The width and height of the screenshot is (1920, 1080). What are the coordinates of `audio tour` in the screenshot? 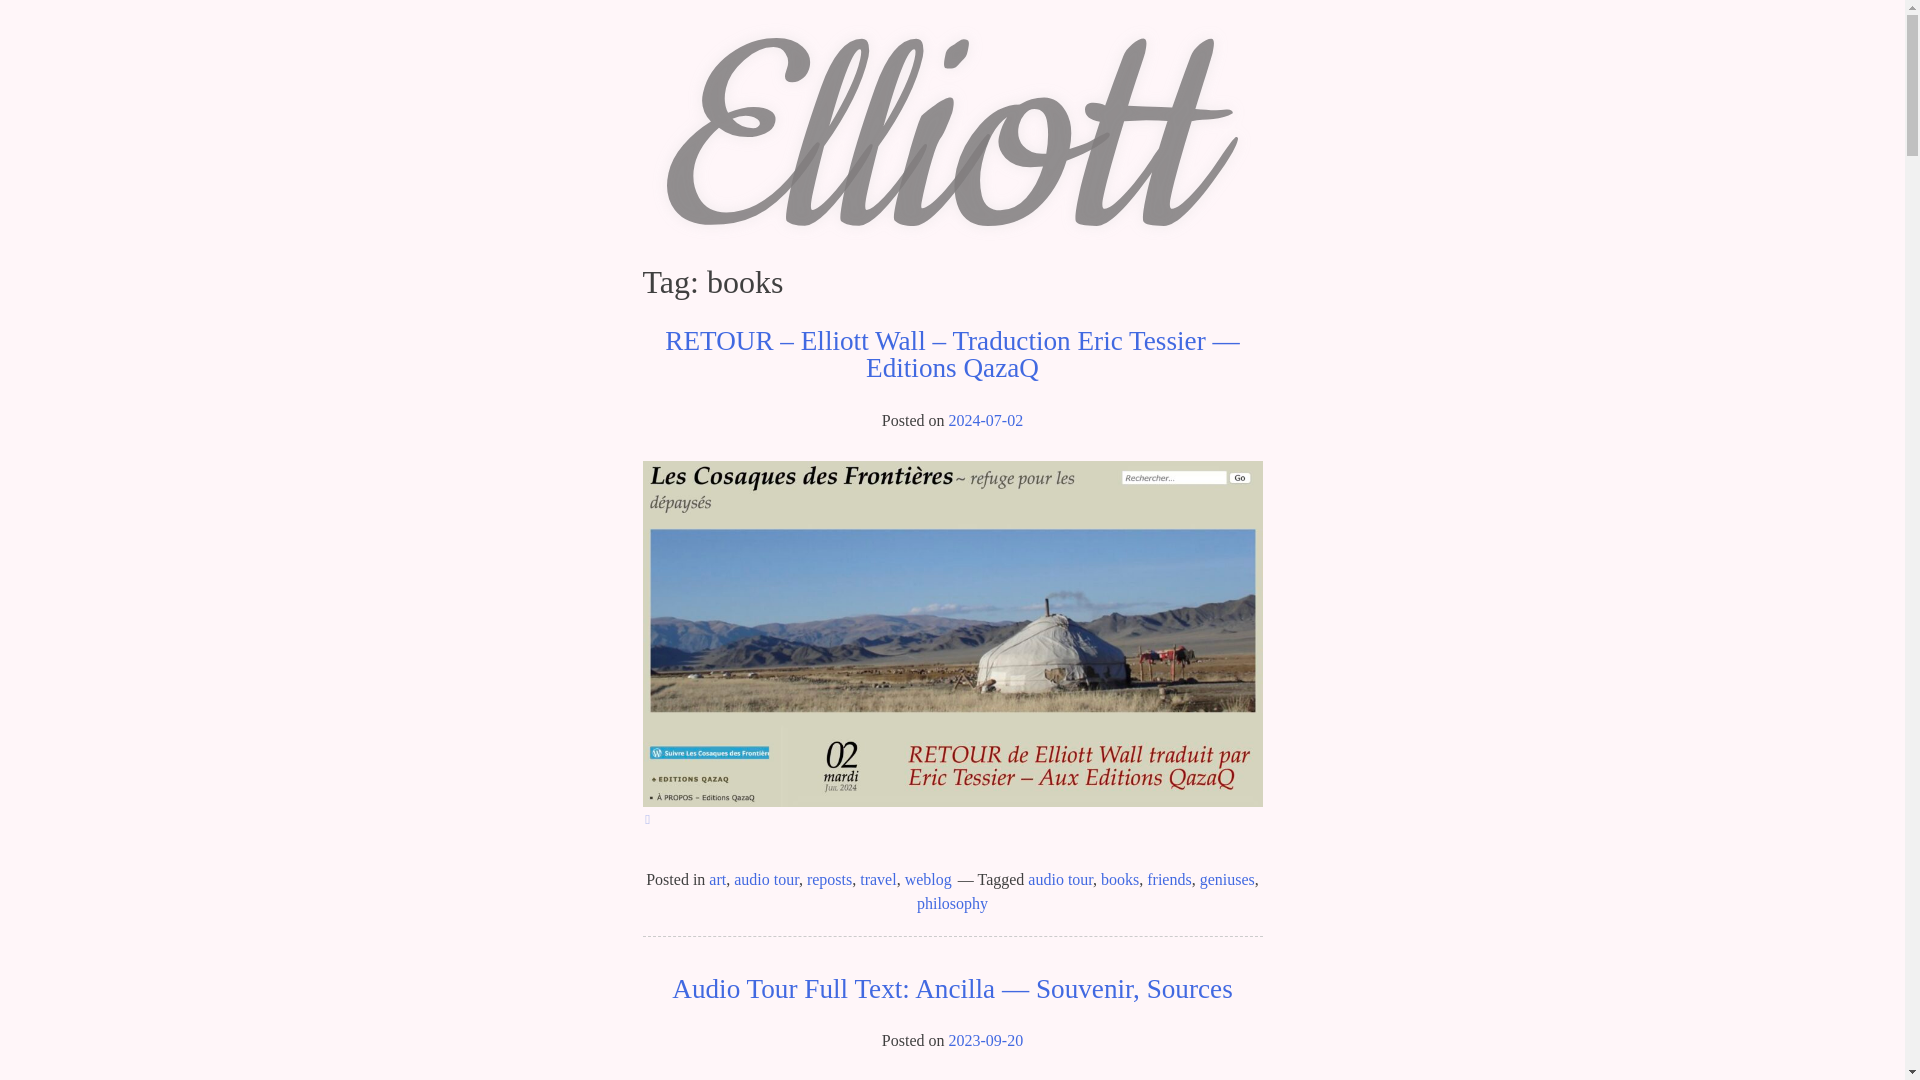 It's located at (1060, 878).